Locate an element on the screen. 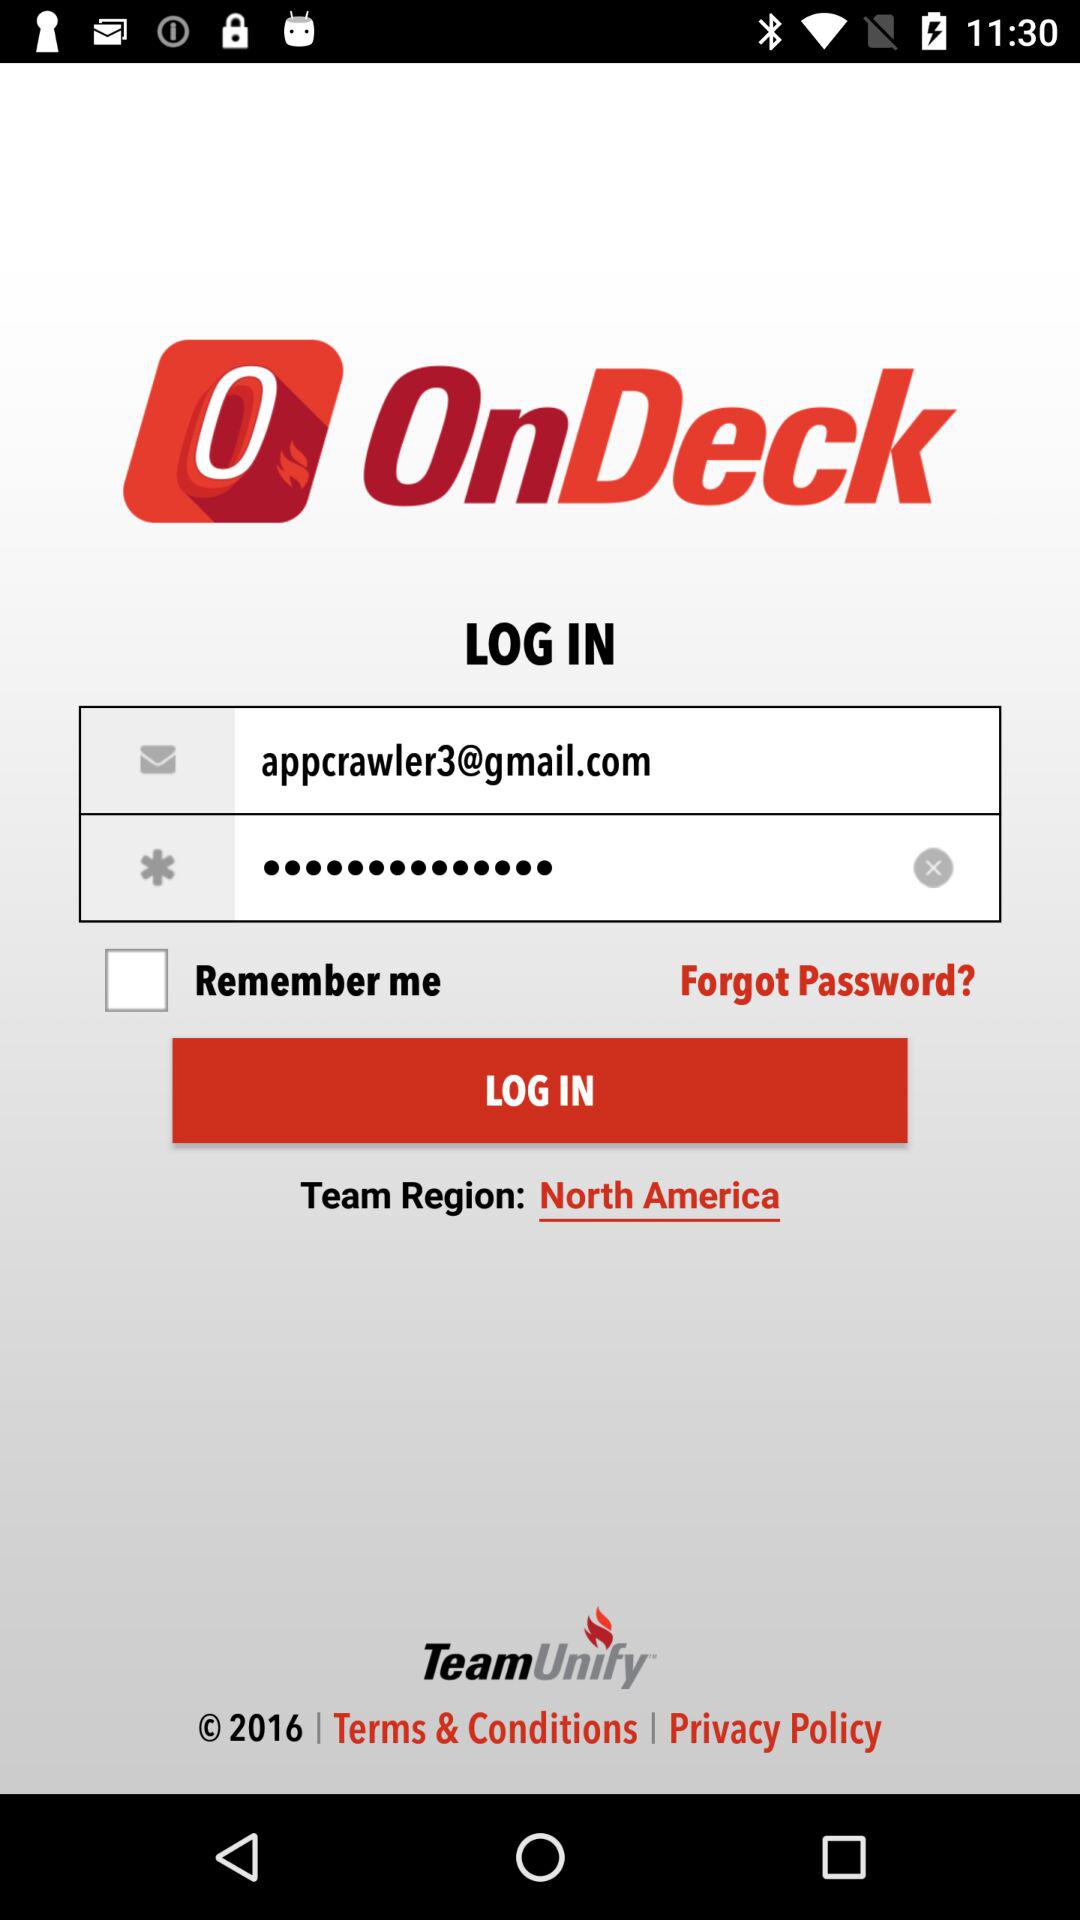 The height and width of the screenshot is (1920, 1080). launch appcrawler3116 item is located at coordinates (540, 868).